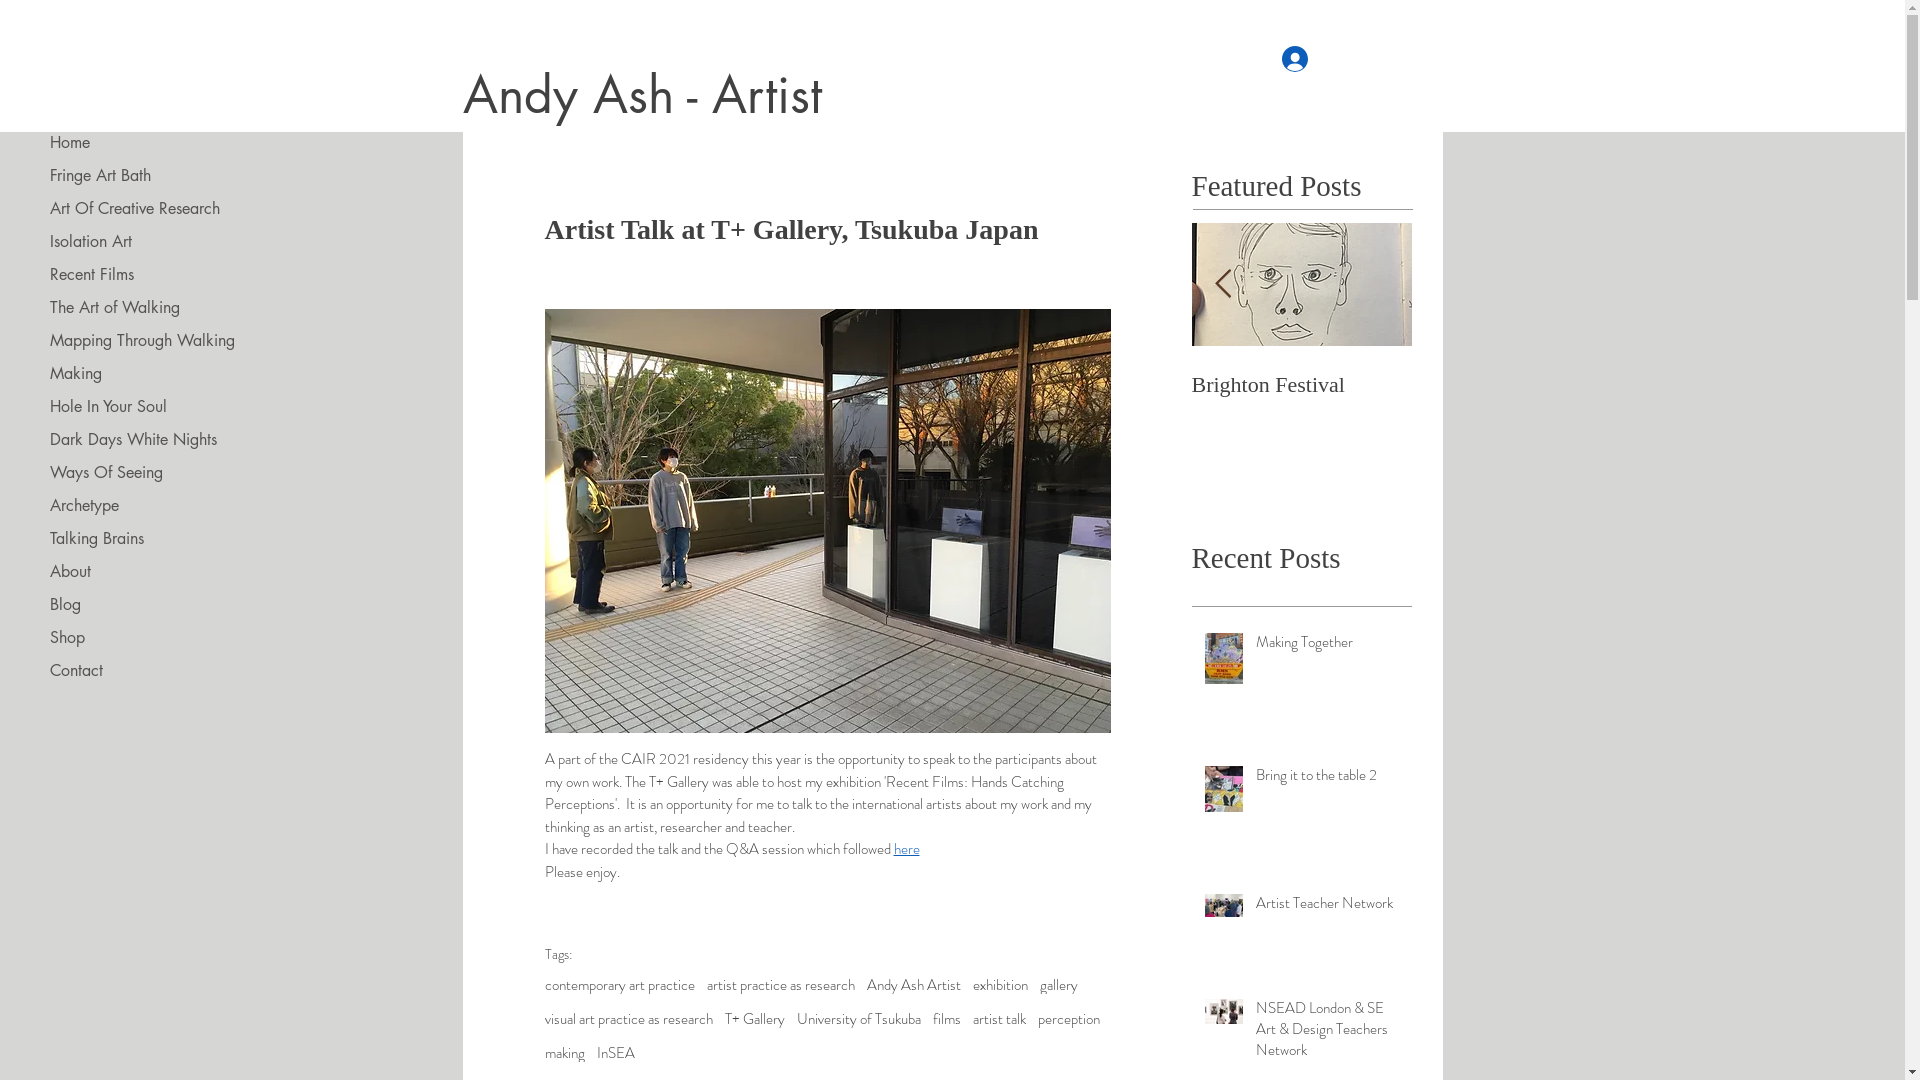  I want to click on perception, so click(1069, 1019).